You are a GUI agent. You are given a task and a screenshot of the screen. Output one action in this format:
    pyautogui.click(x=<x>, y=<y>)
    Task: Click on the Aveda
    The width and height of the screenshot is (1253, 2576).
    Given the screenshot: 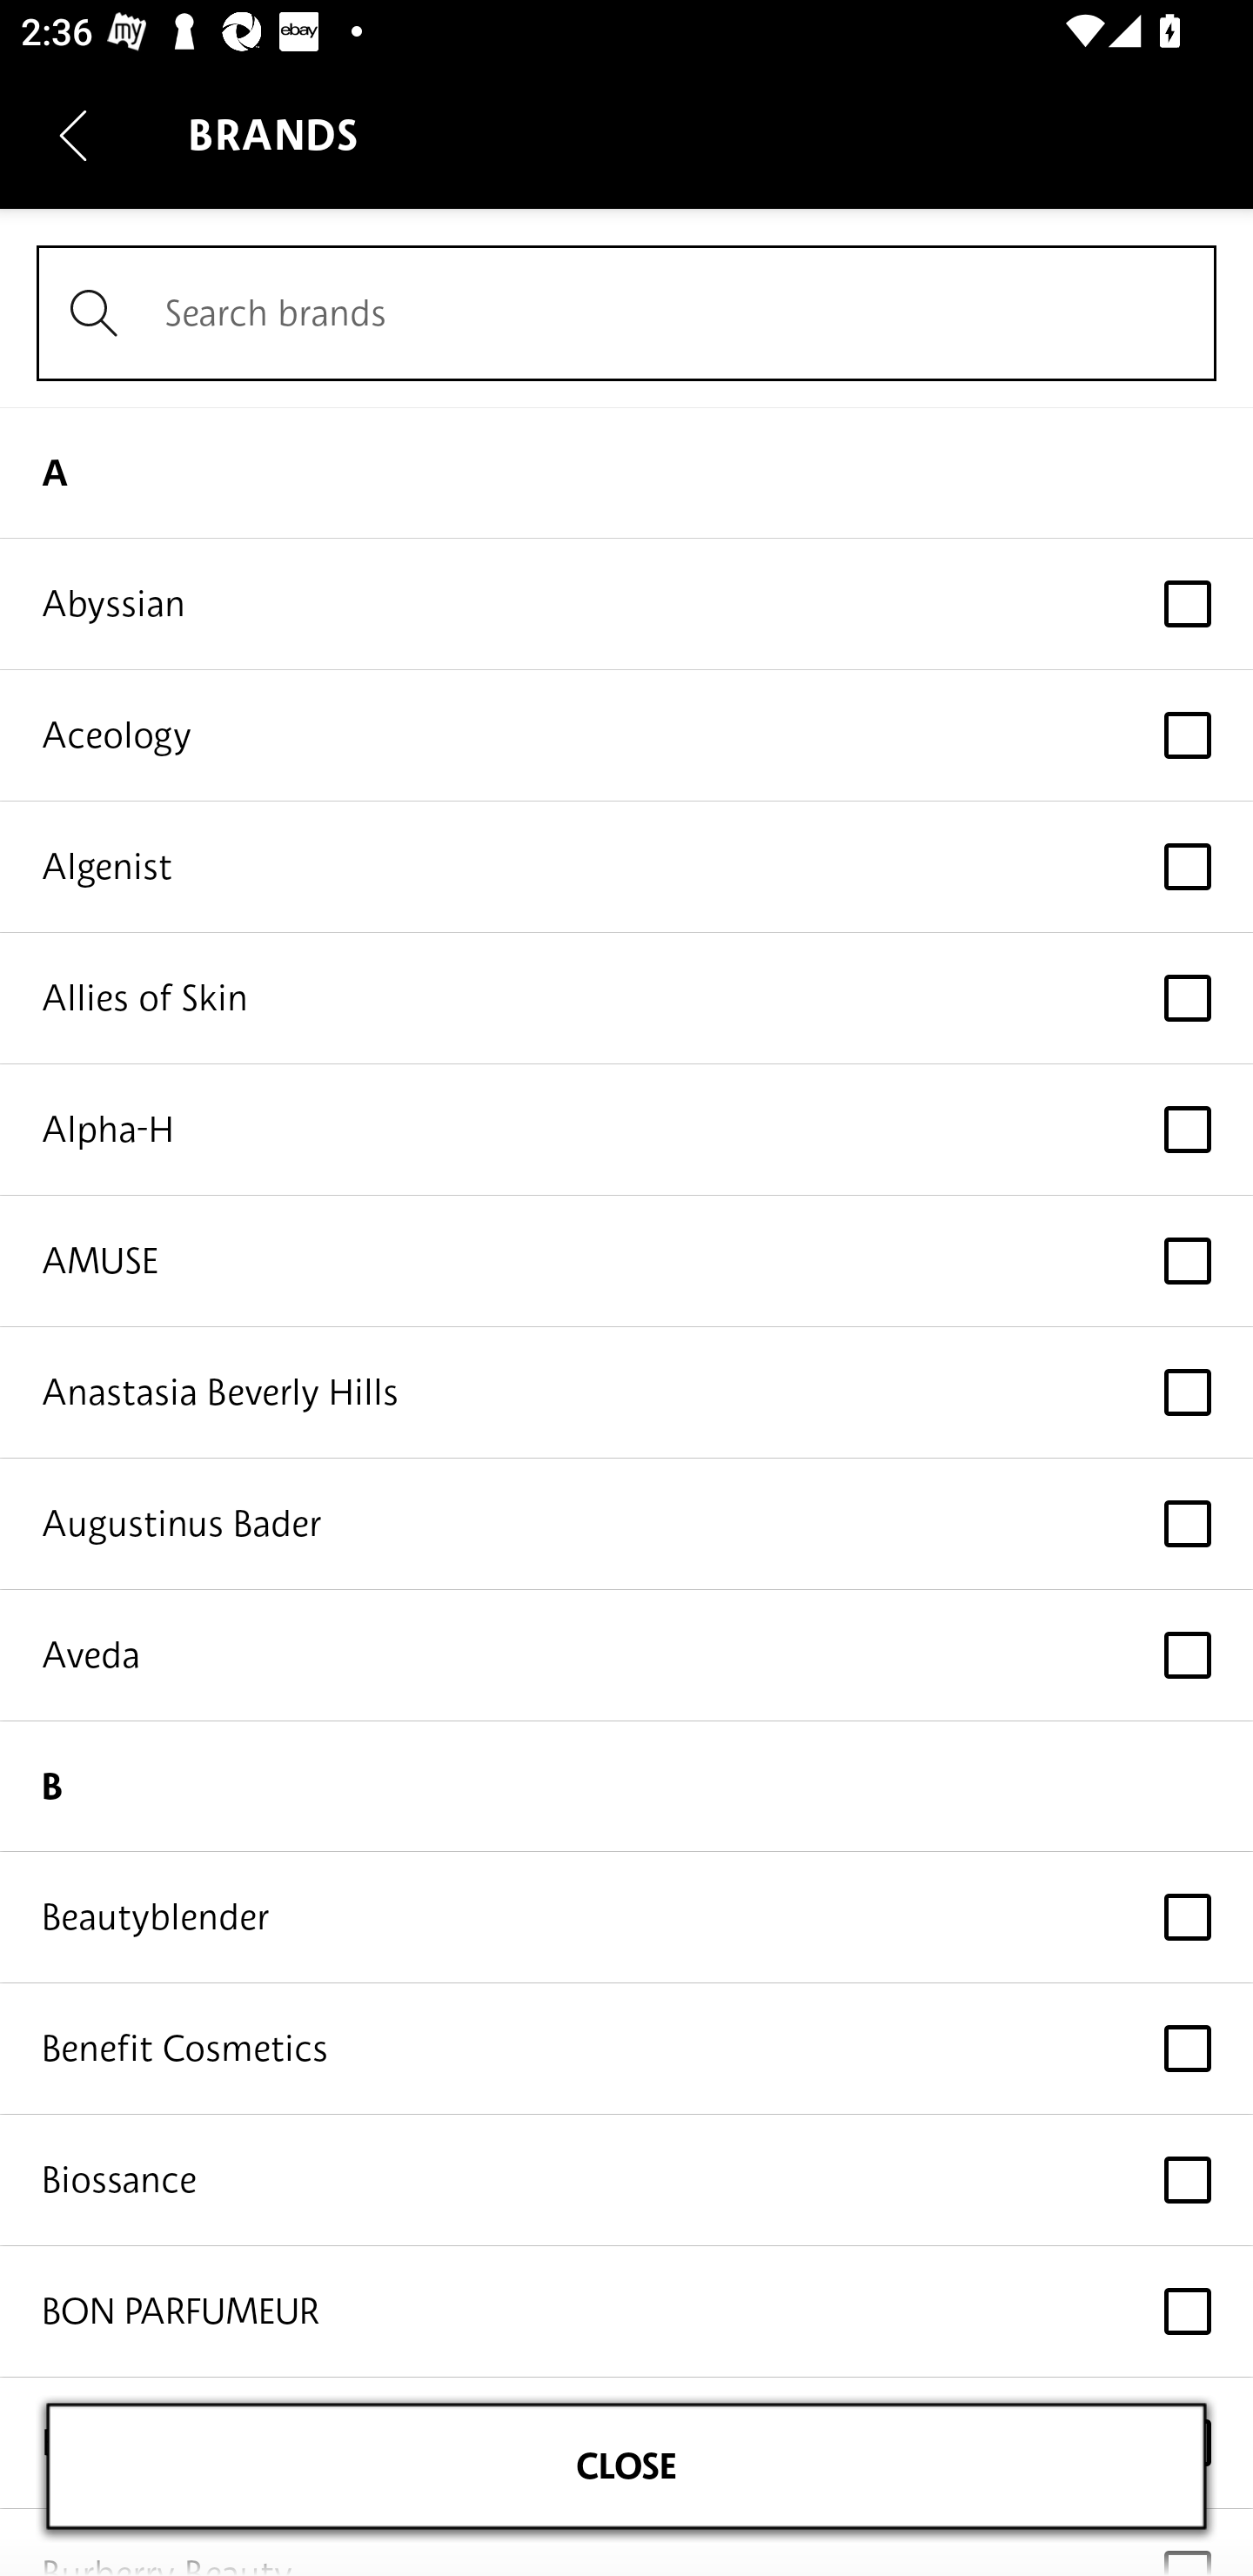 What is the action you would take?
    pyautogui.click(x=626, y=1655)
    